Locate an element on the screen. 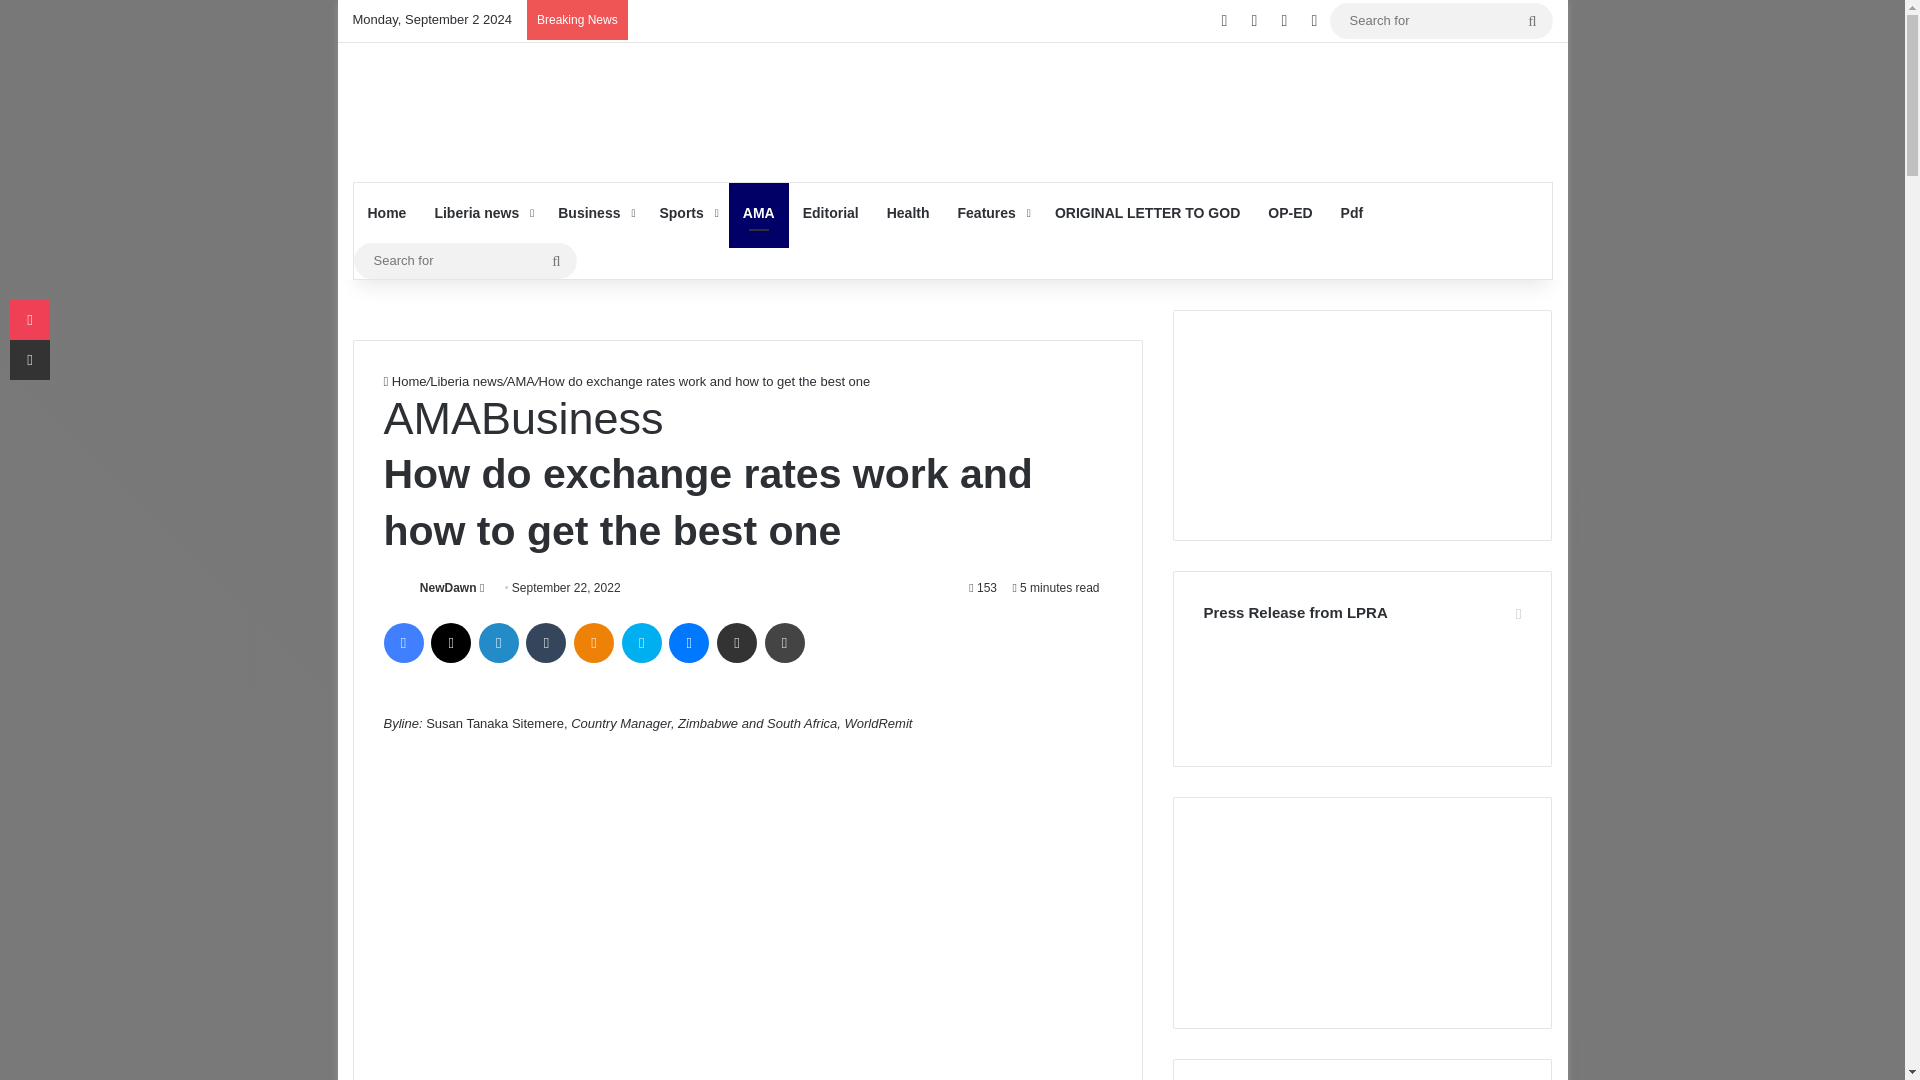 This screenshot has height=1080, width=1920. Skype is located at coordinates (642, 643).